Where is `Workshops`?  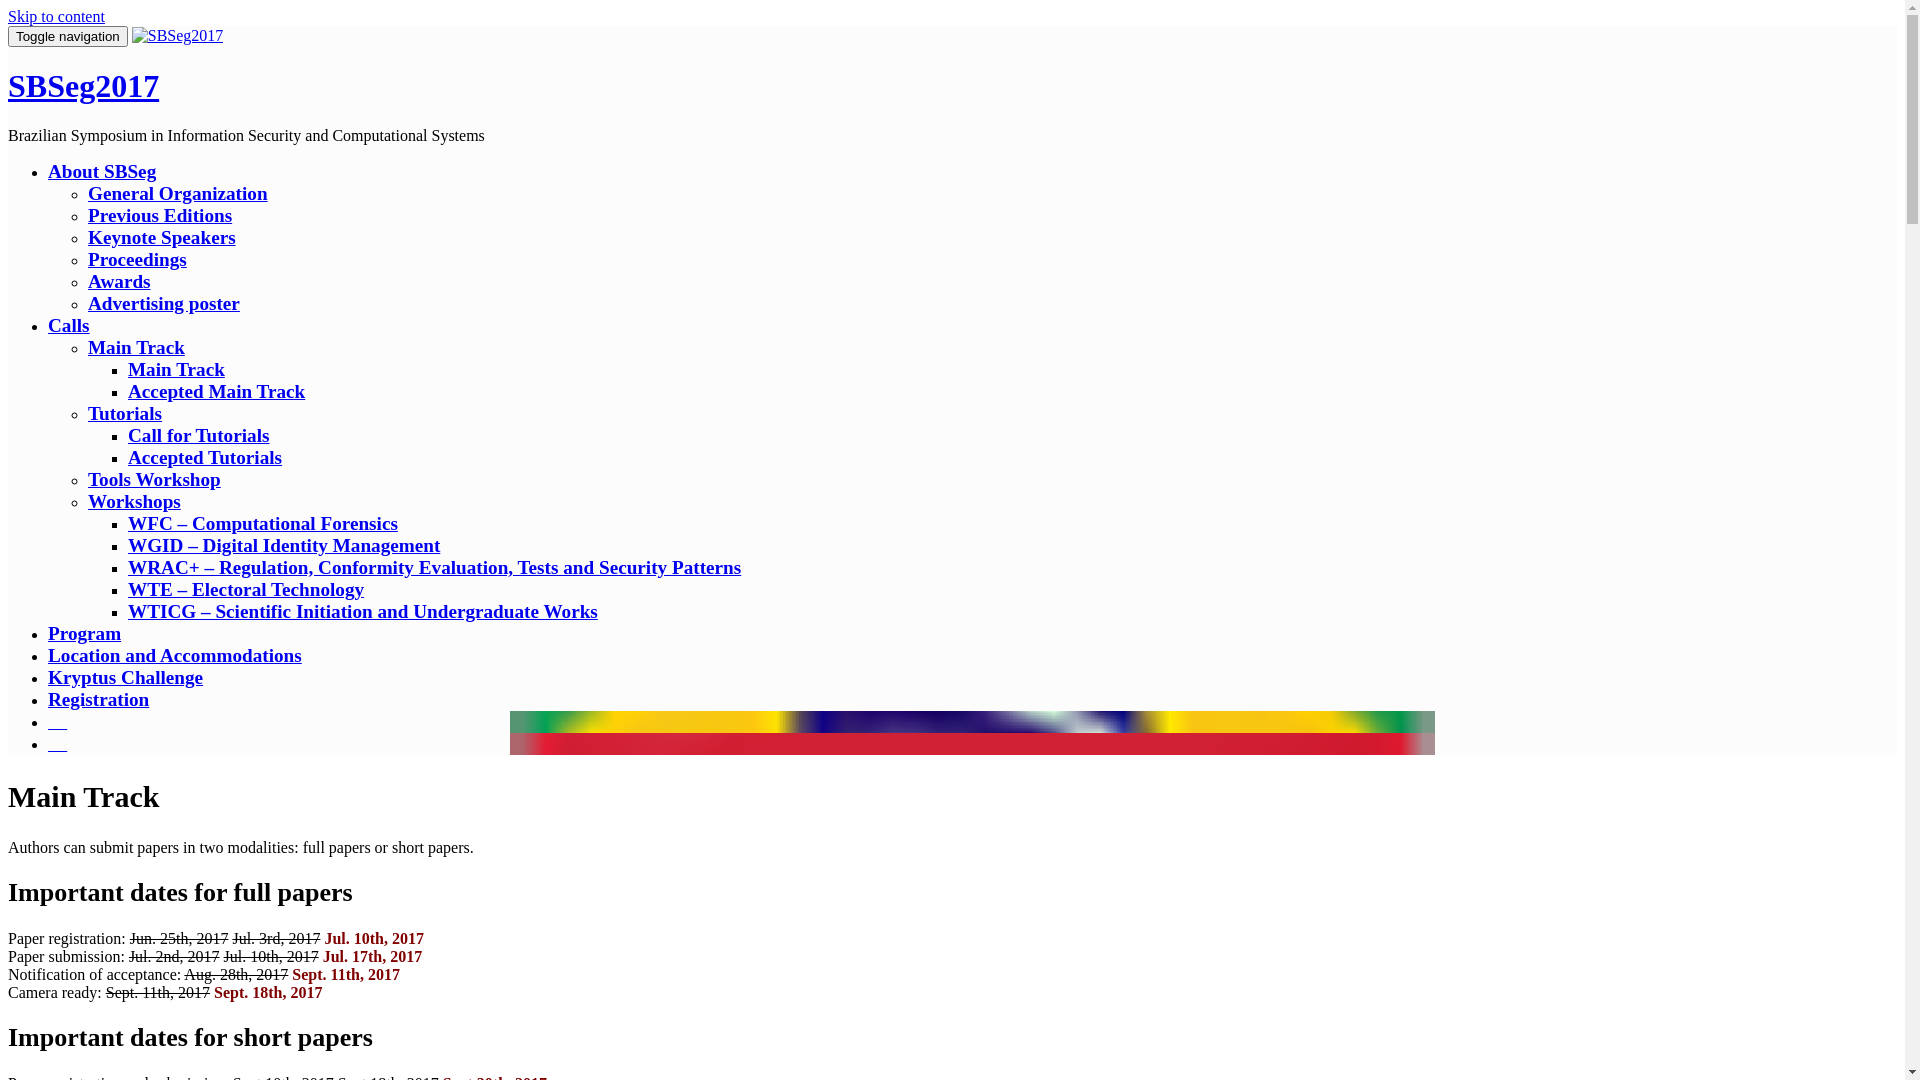
Workshops is located at coordinates (134, 502).